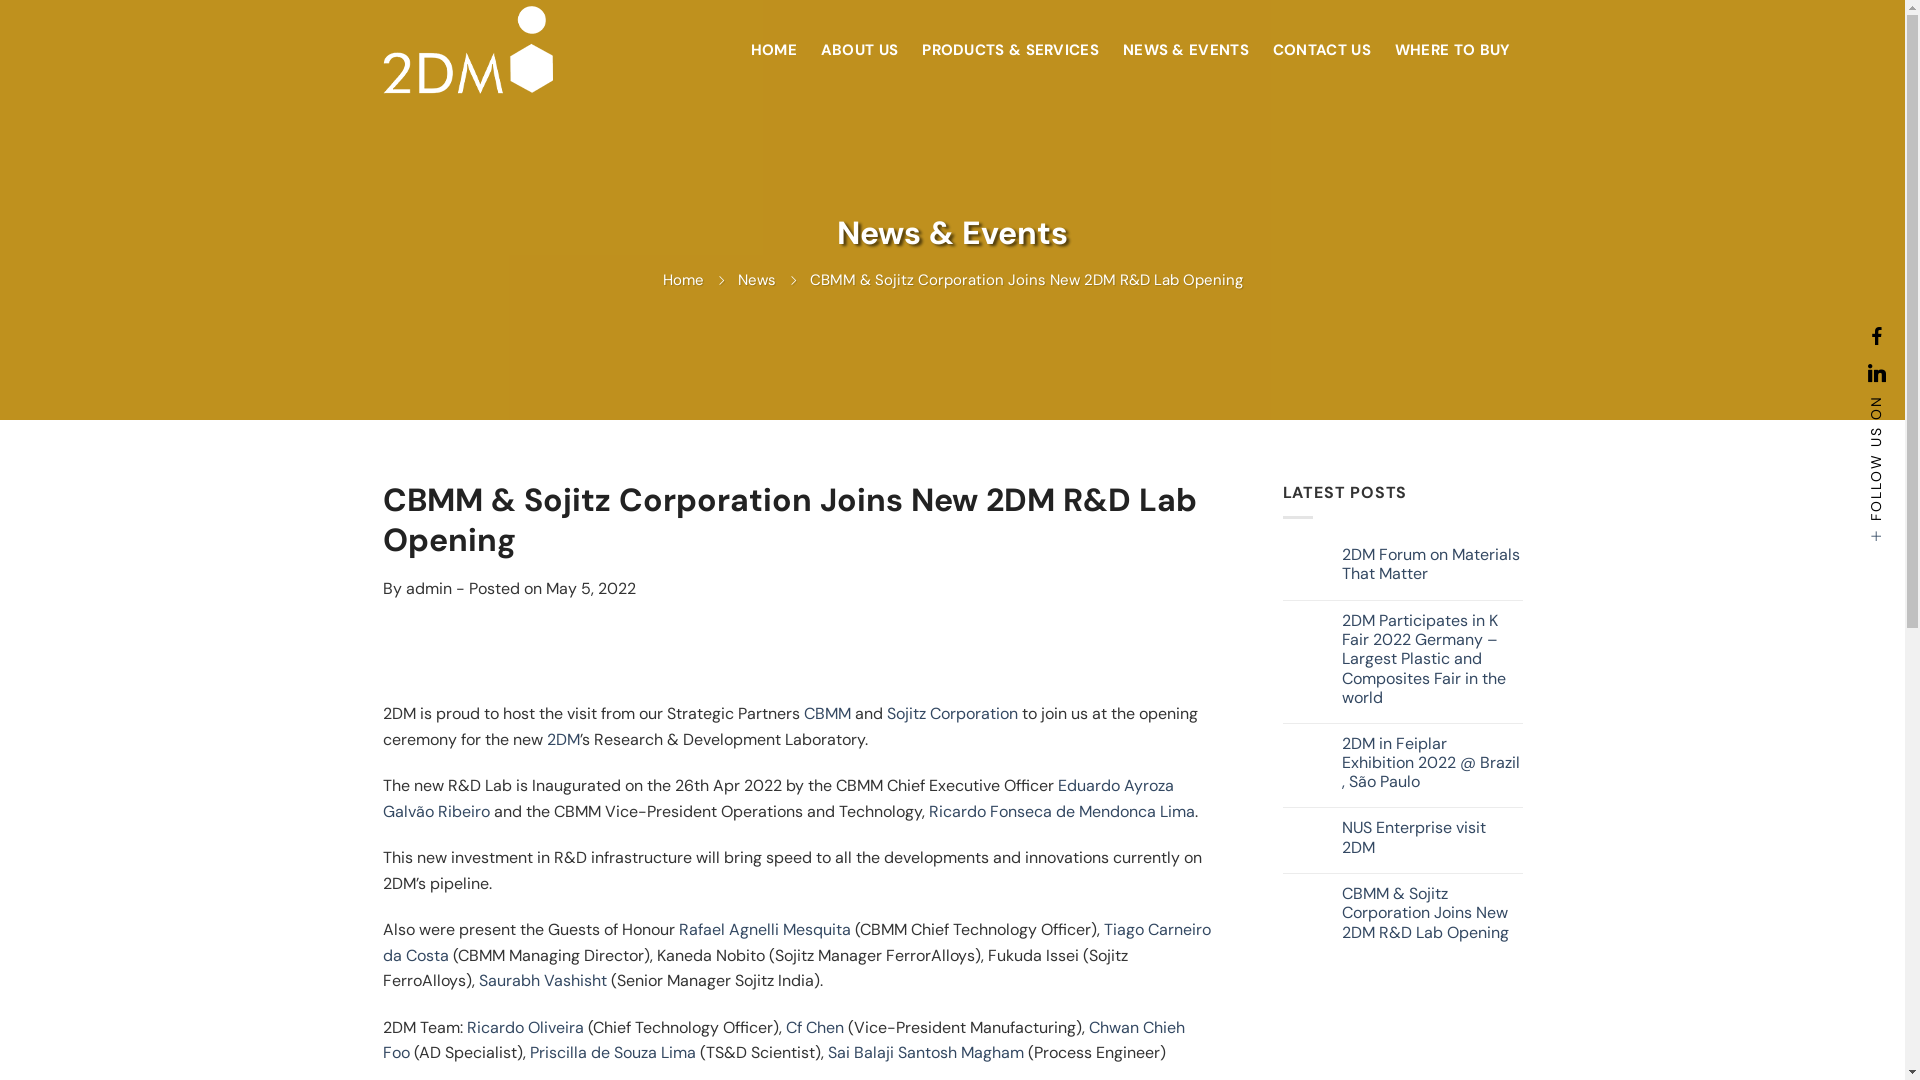 The width and height of the screenshot is (1920, 1080). Describe the element at coordinates (524, 1028) in the screenshot. I see `Ricardo Oliveira` at that location.